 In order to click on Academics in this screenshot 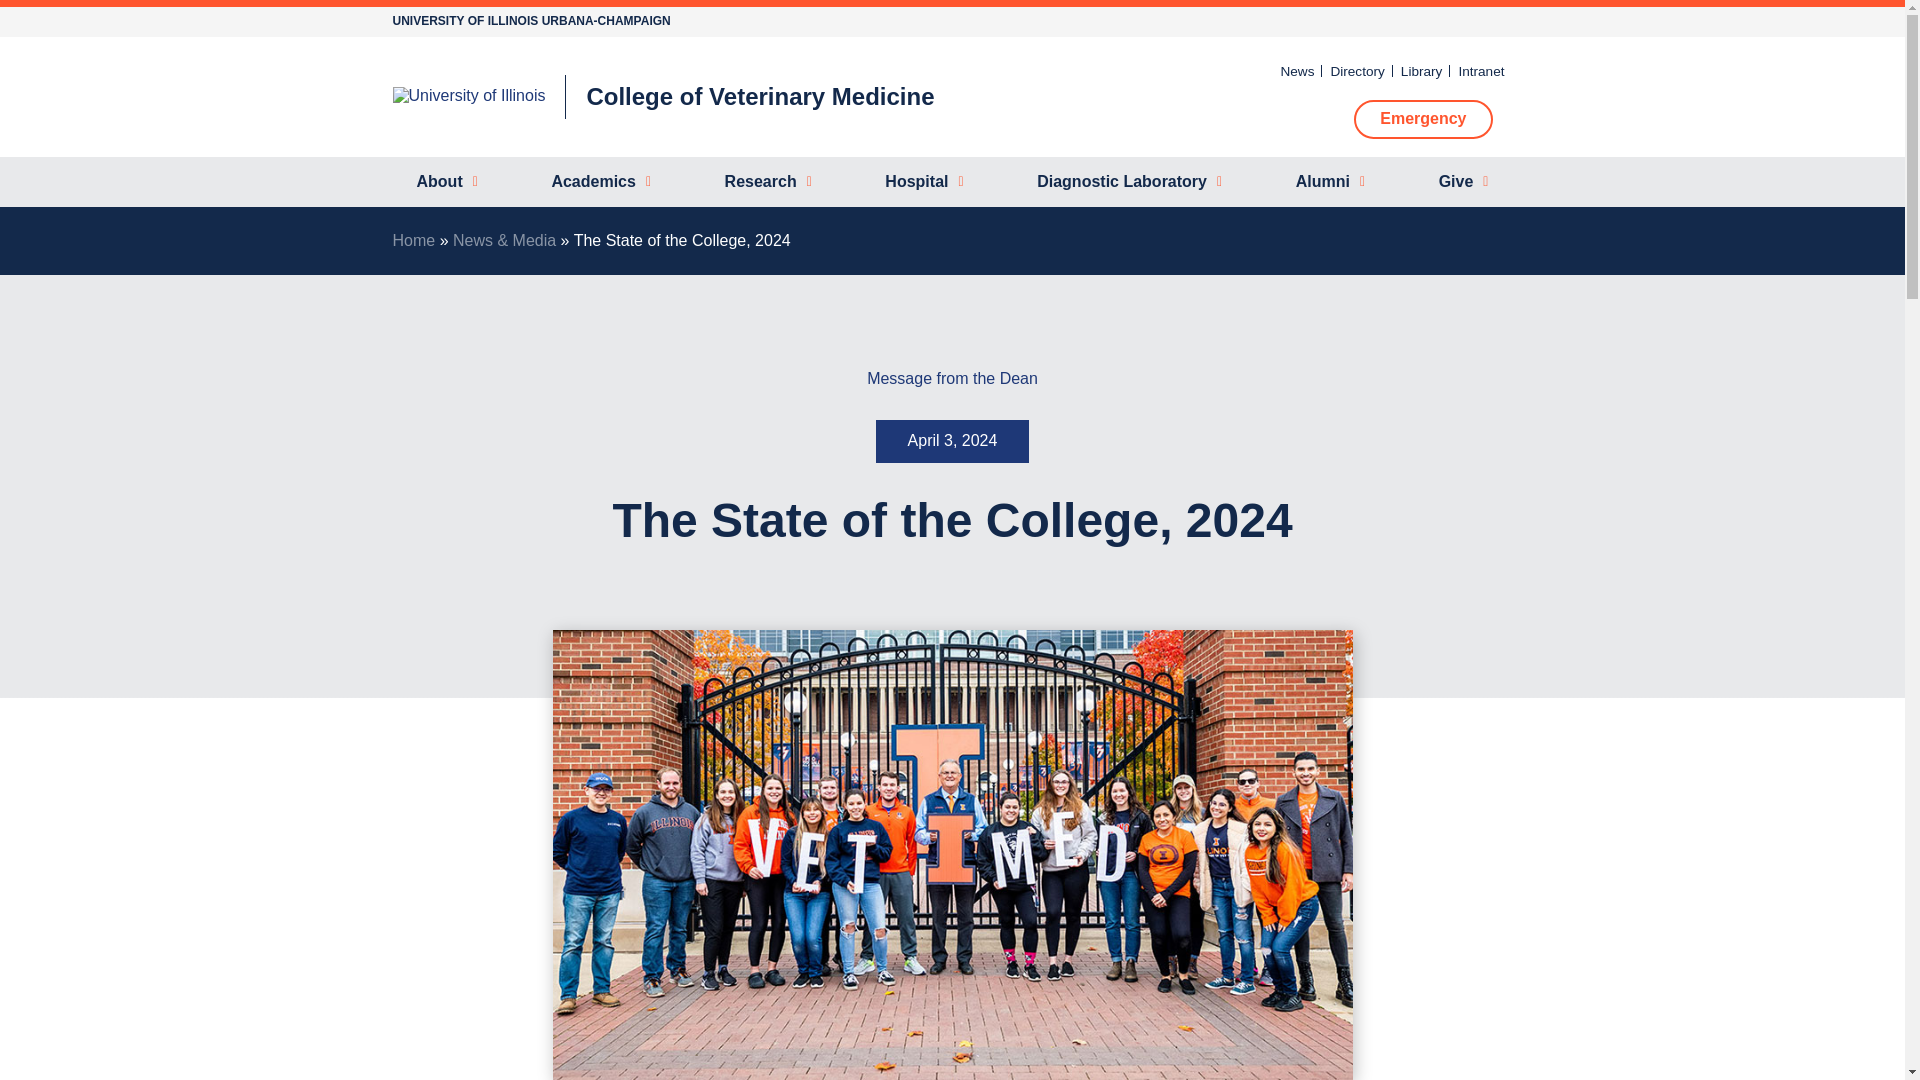, I will do `click(600, 182)`.